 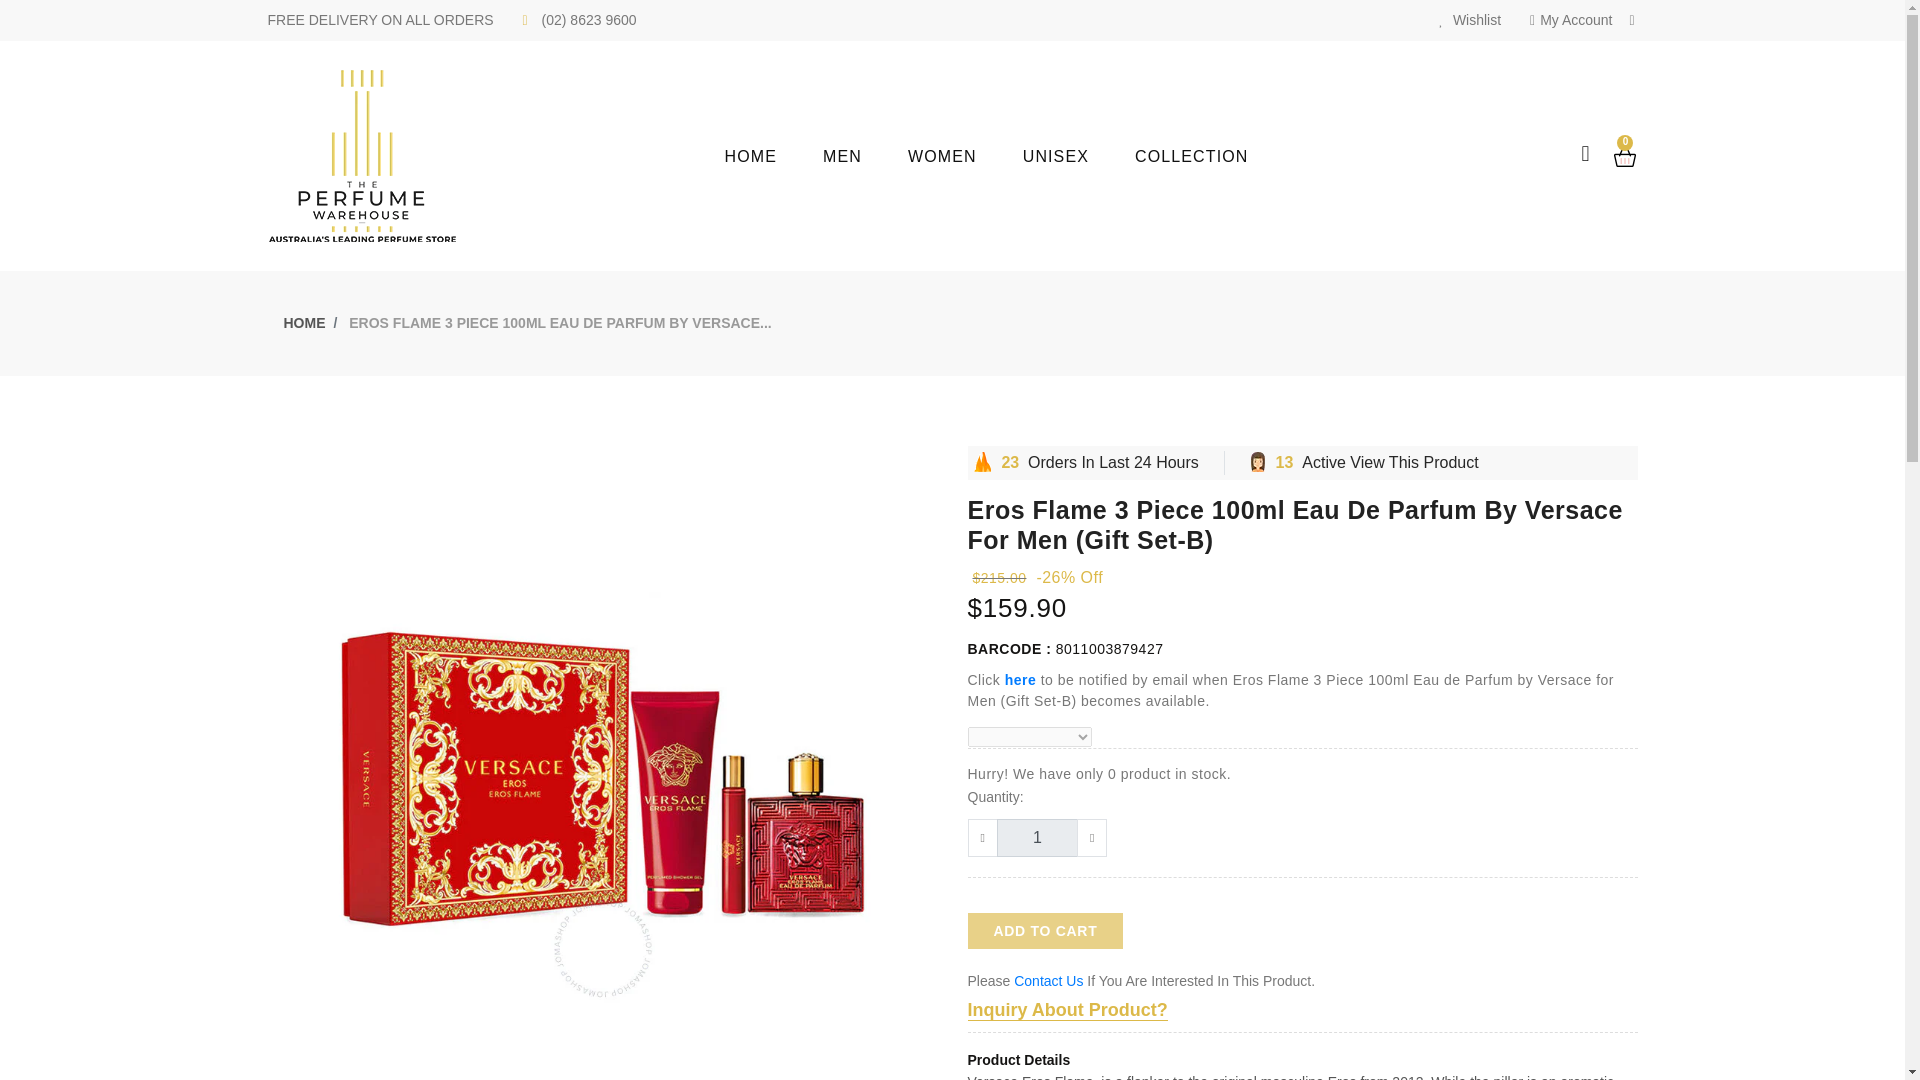 What do you see at coordinates (1045, 930) in the screenshot?
I see `ADD TO CART` at bounding box center [1045, 930].